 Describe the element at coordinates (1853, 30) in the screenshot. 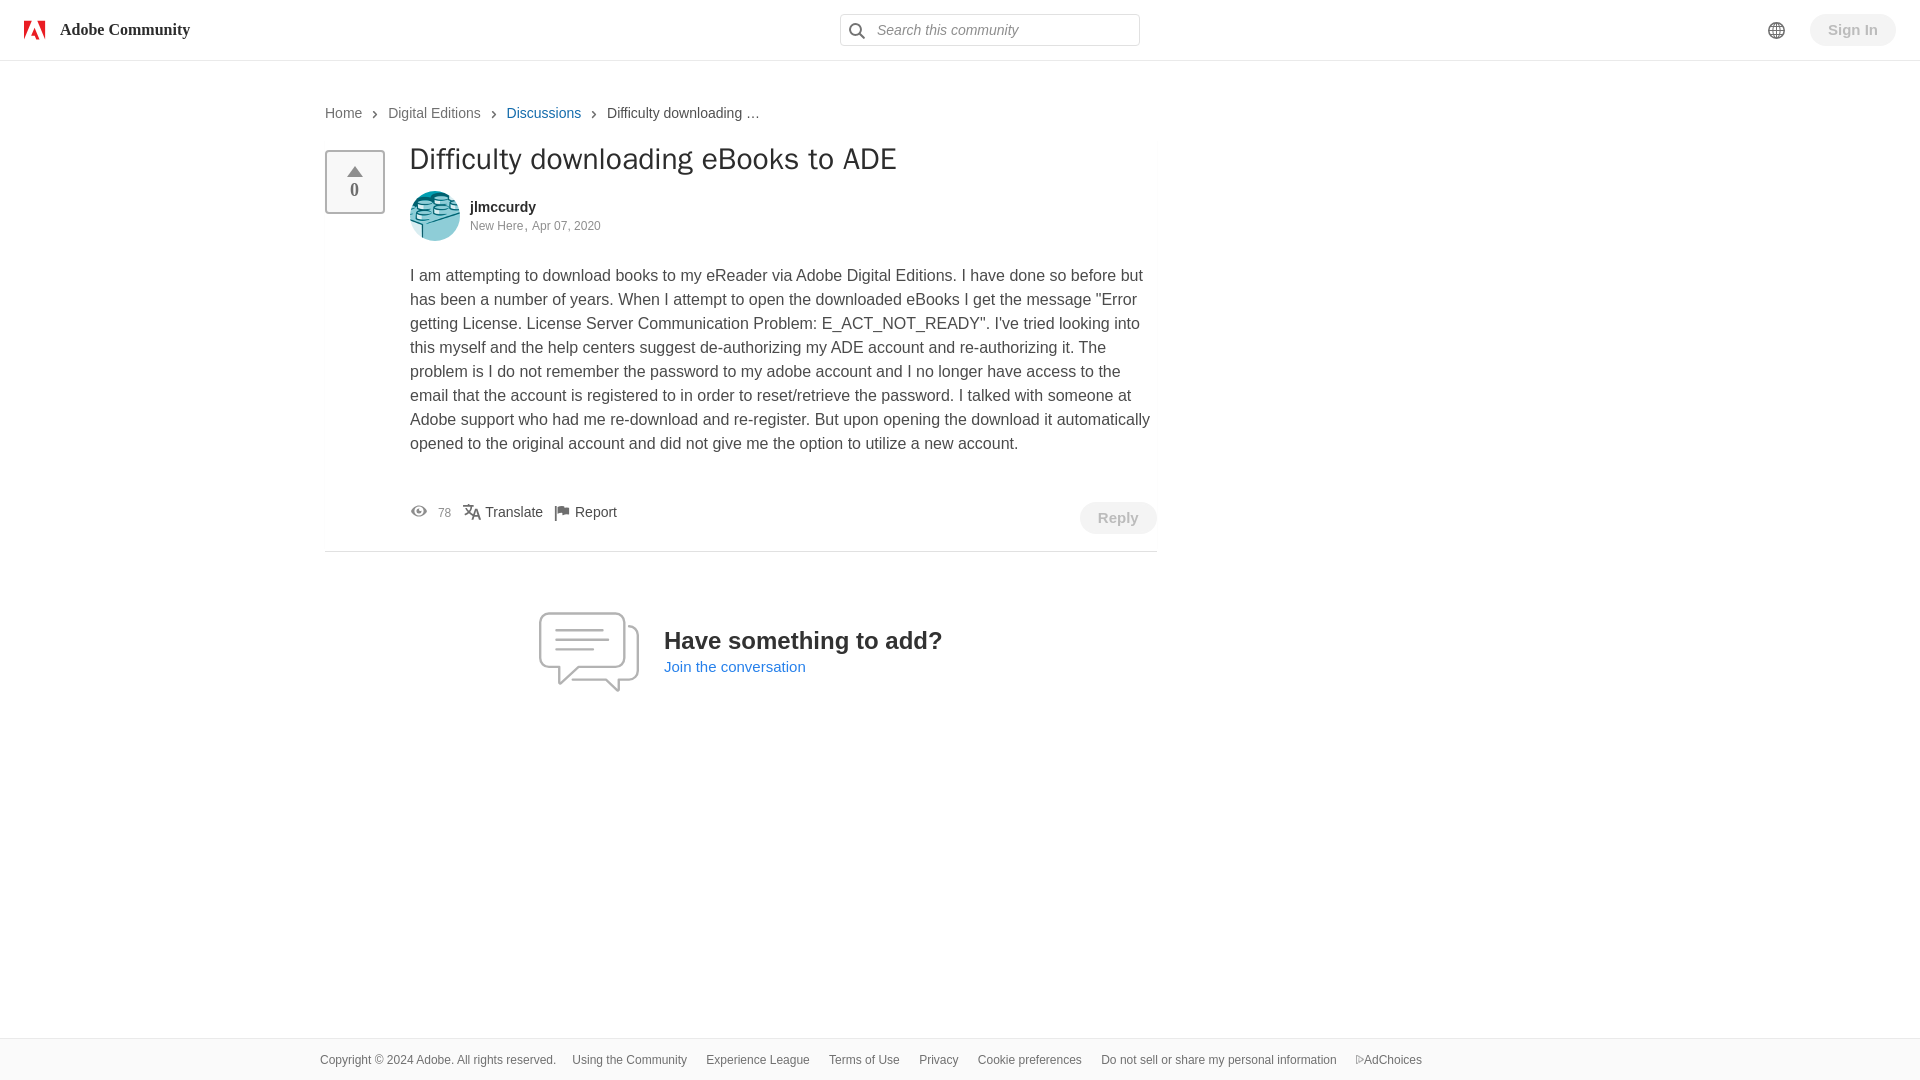

I see `SignIn` at that location.